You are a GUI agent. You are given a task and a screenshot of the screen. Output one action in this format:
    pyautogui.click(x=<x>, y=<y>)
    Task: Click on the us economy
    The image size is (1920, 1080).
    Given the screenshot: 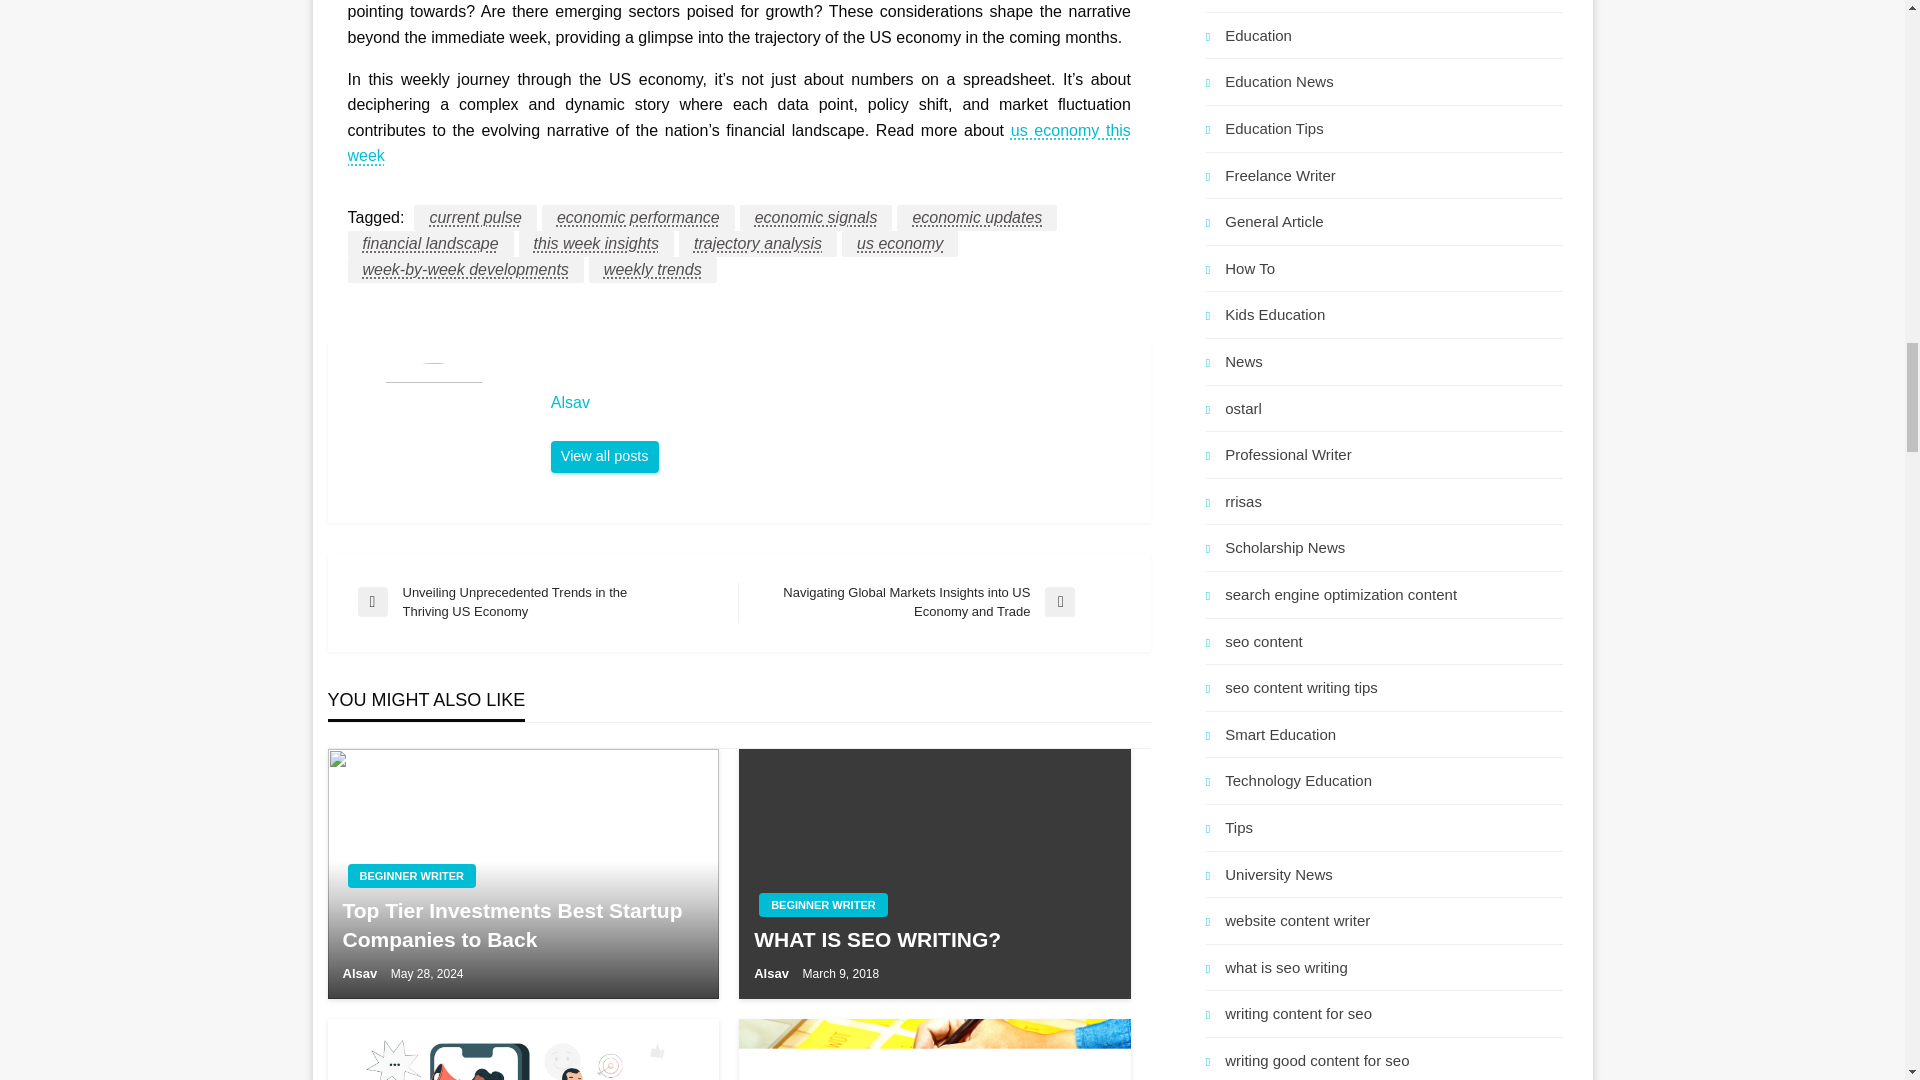 What is the action you would take?
    pyautogui.click(x=900, y=244)
    